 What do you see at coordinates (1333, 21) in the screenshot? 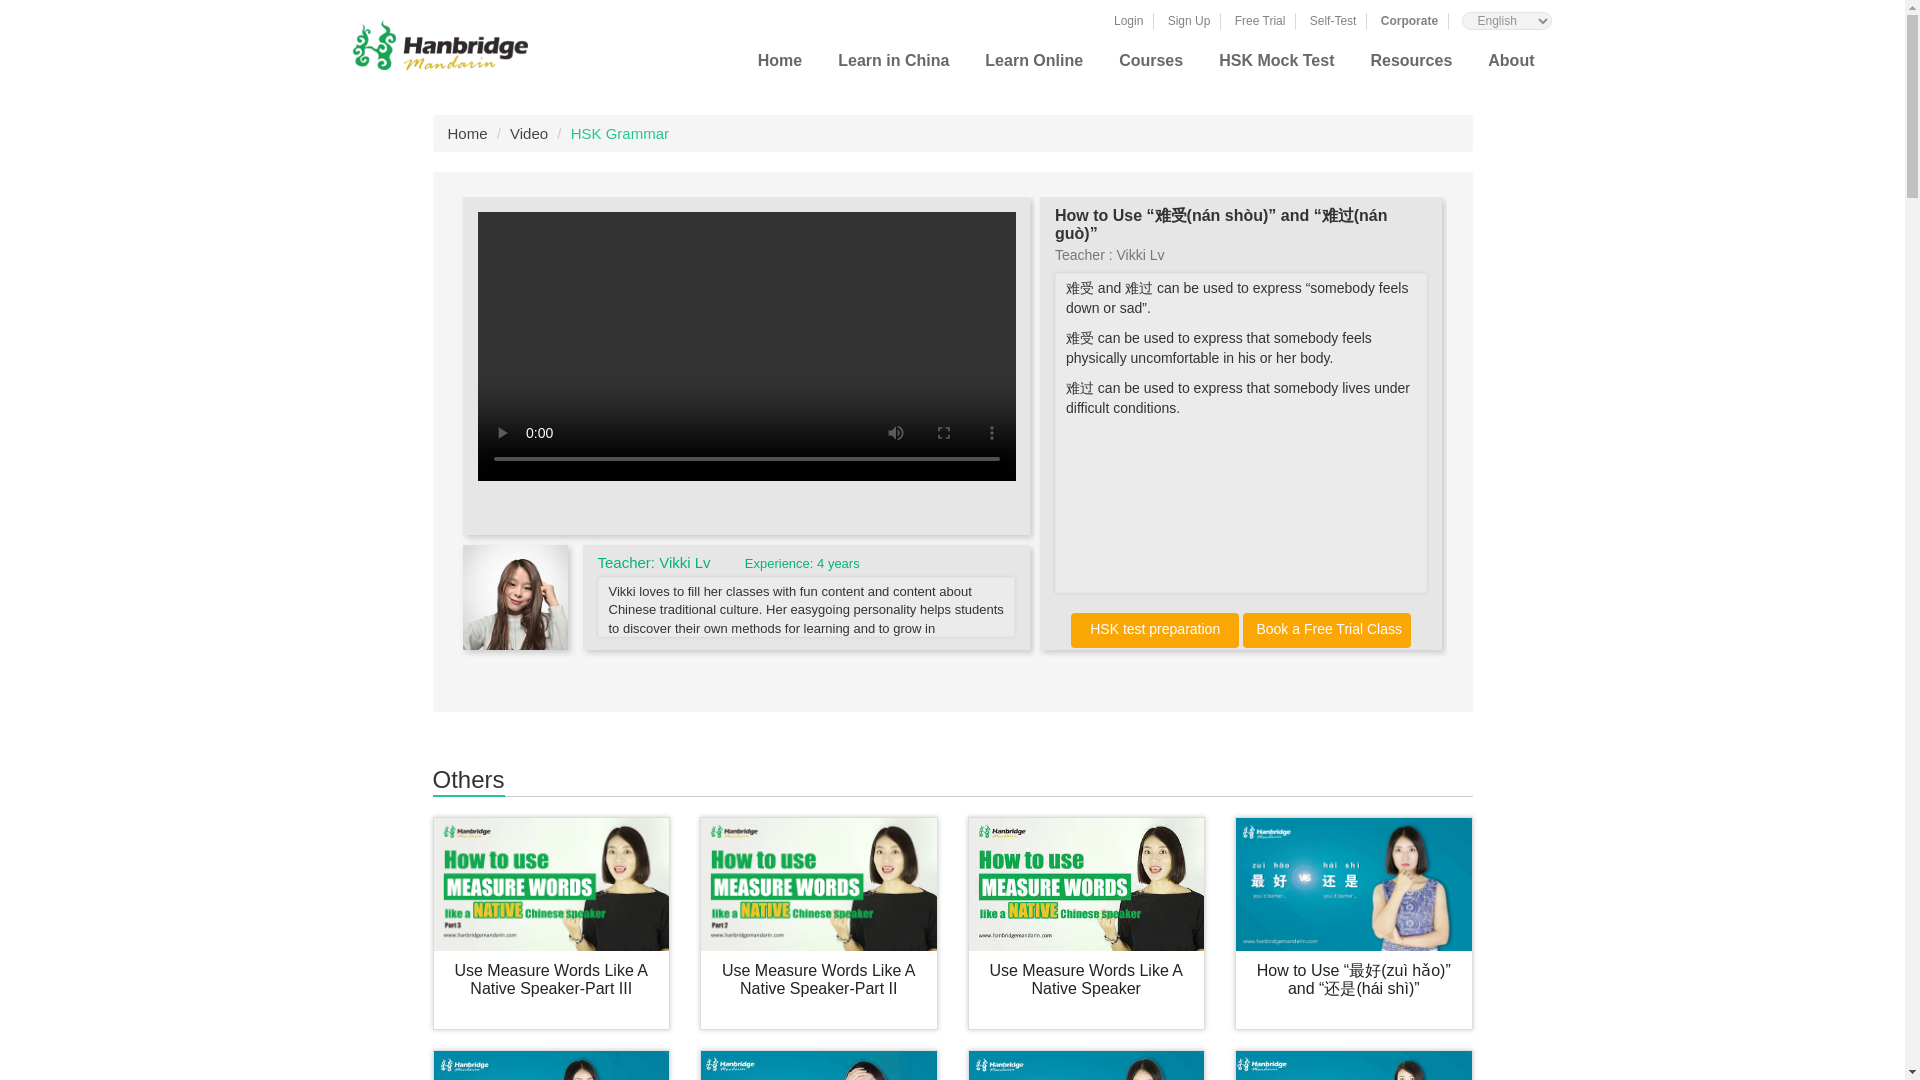
I see `Self-Test` at bounding box center [1333, 21].